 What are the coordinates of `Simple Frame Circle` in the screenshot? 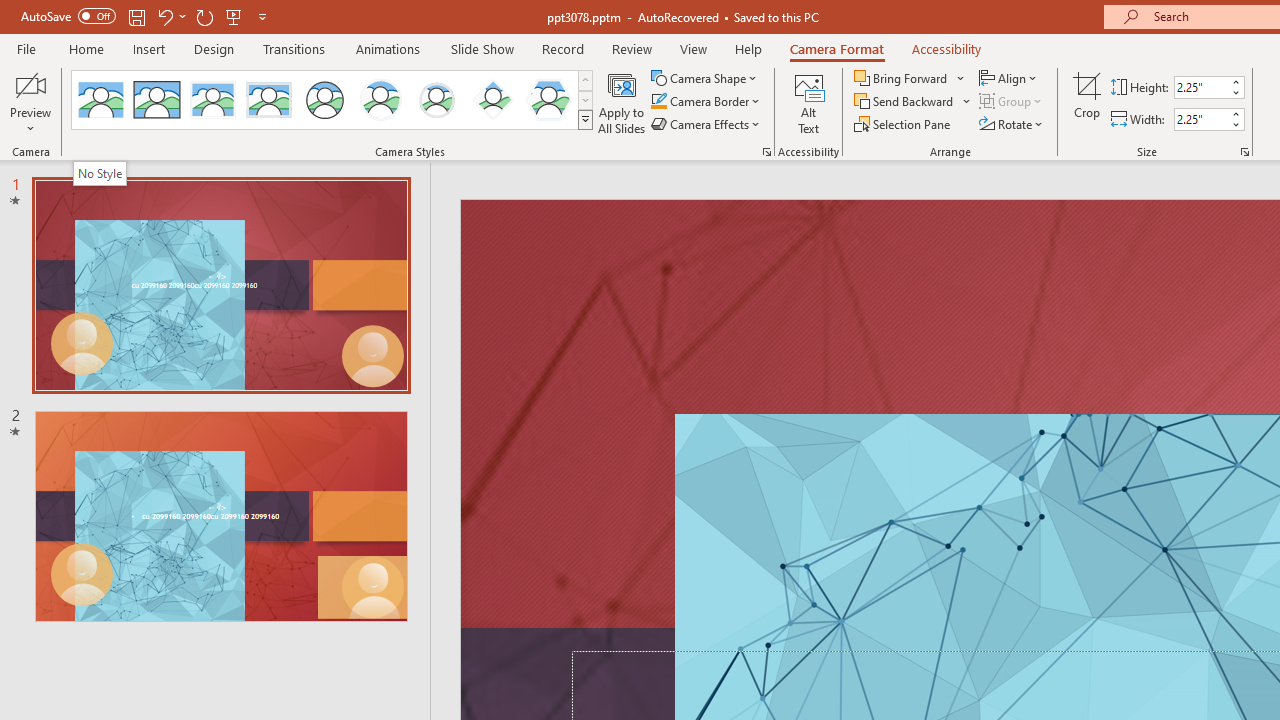 It's located at (324, 100).